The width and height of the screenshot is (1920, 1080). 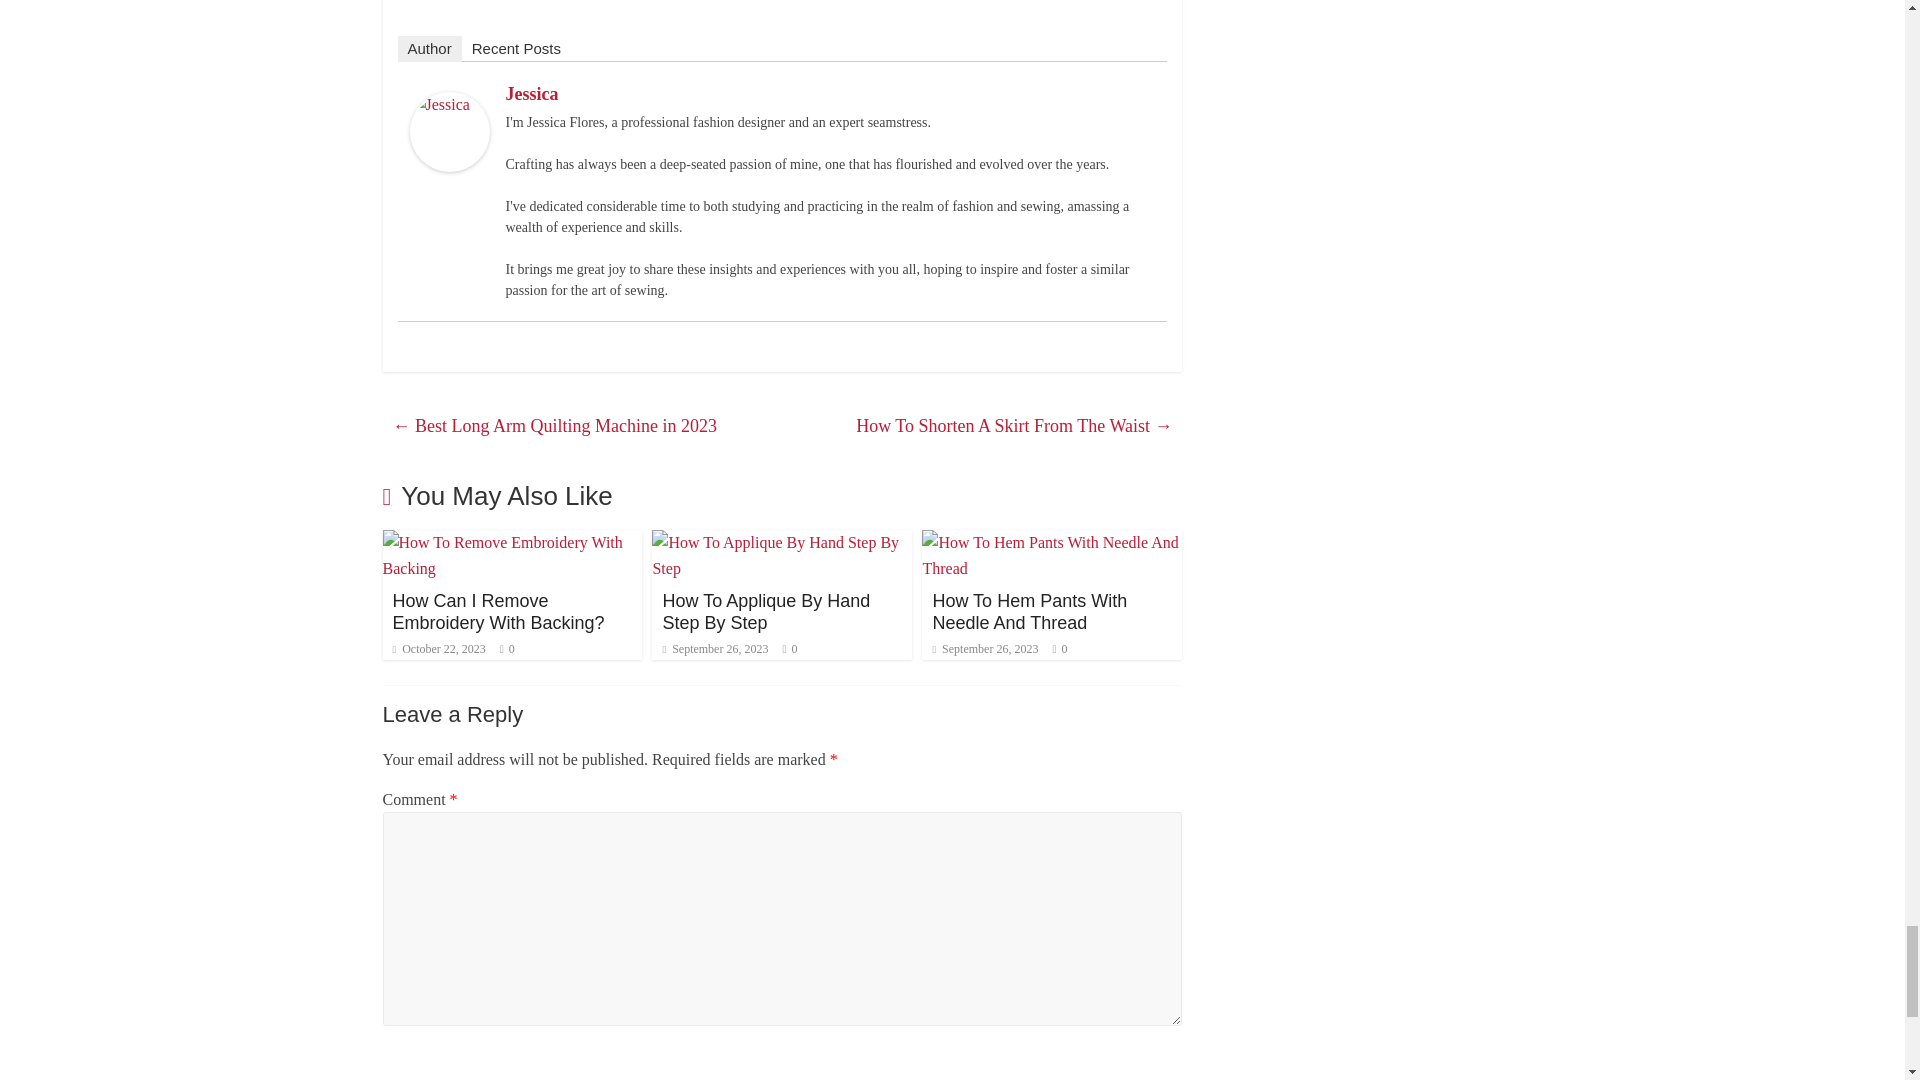 I want to click on How Can I Remove Embroidery With Backing?, so click(x=498, y=611).